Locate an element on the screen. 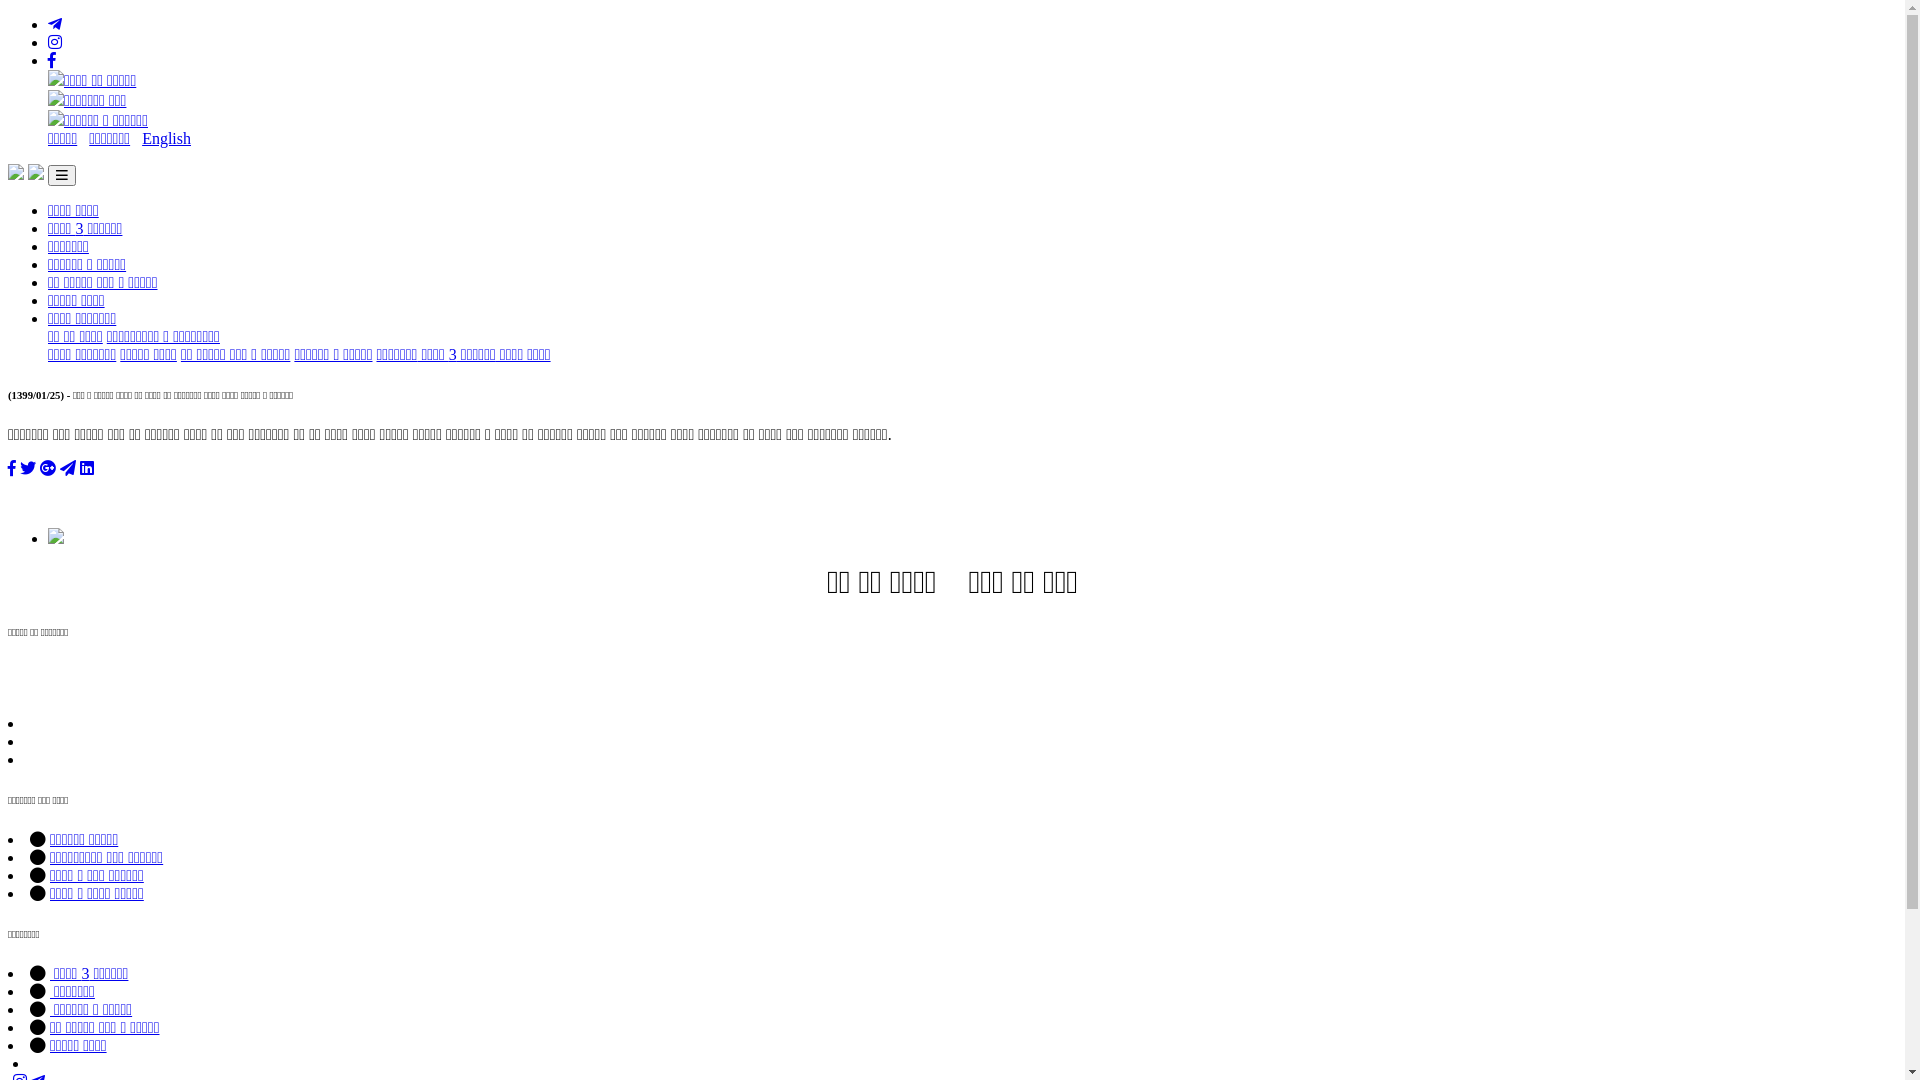 The image size is (1920, 1080). English is located at coordinates (166, 138).